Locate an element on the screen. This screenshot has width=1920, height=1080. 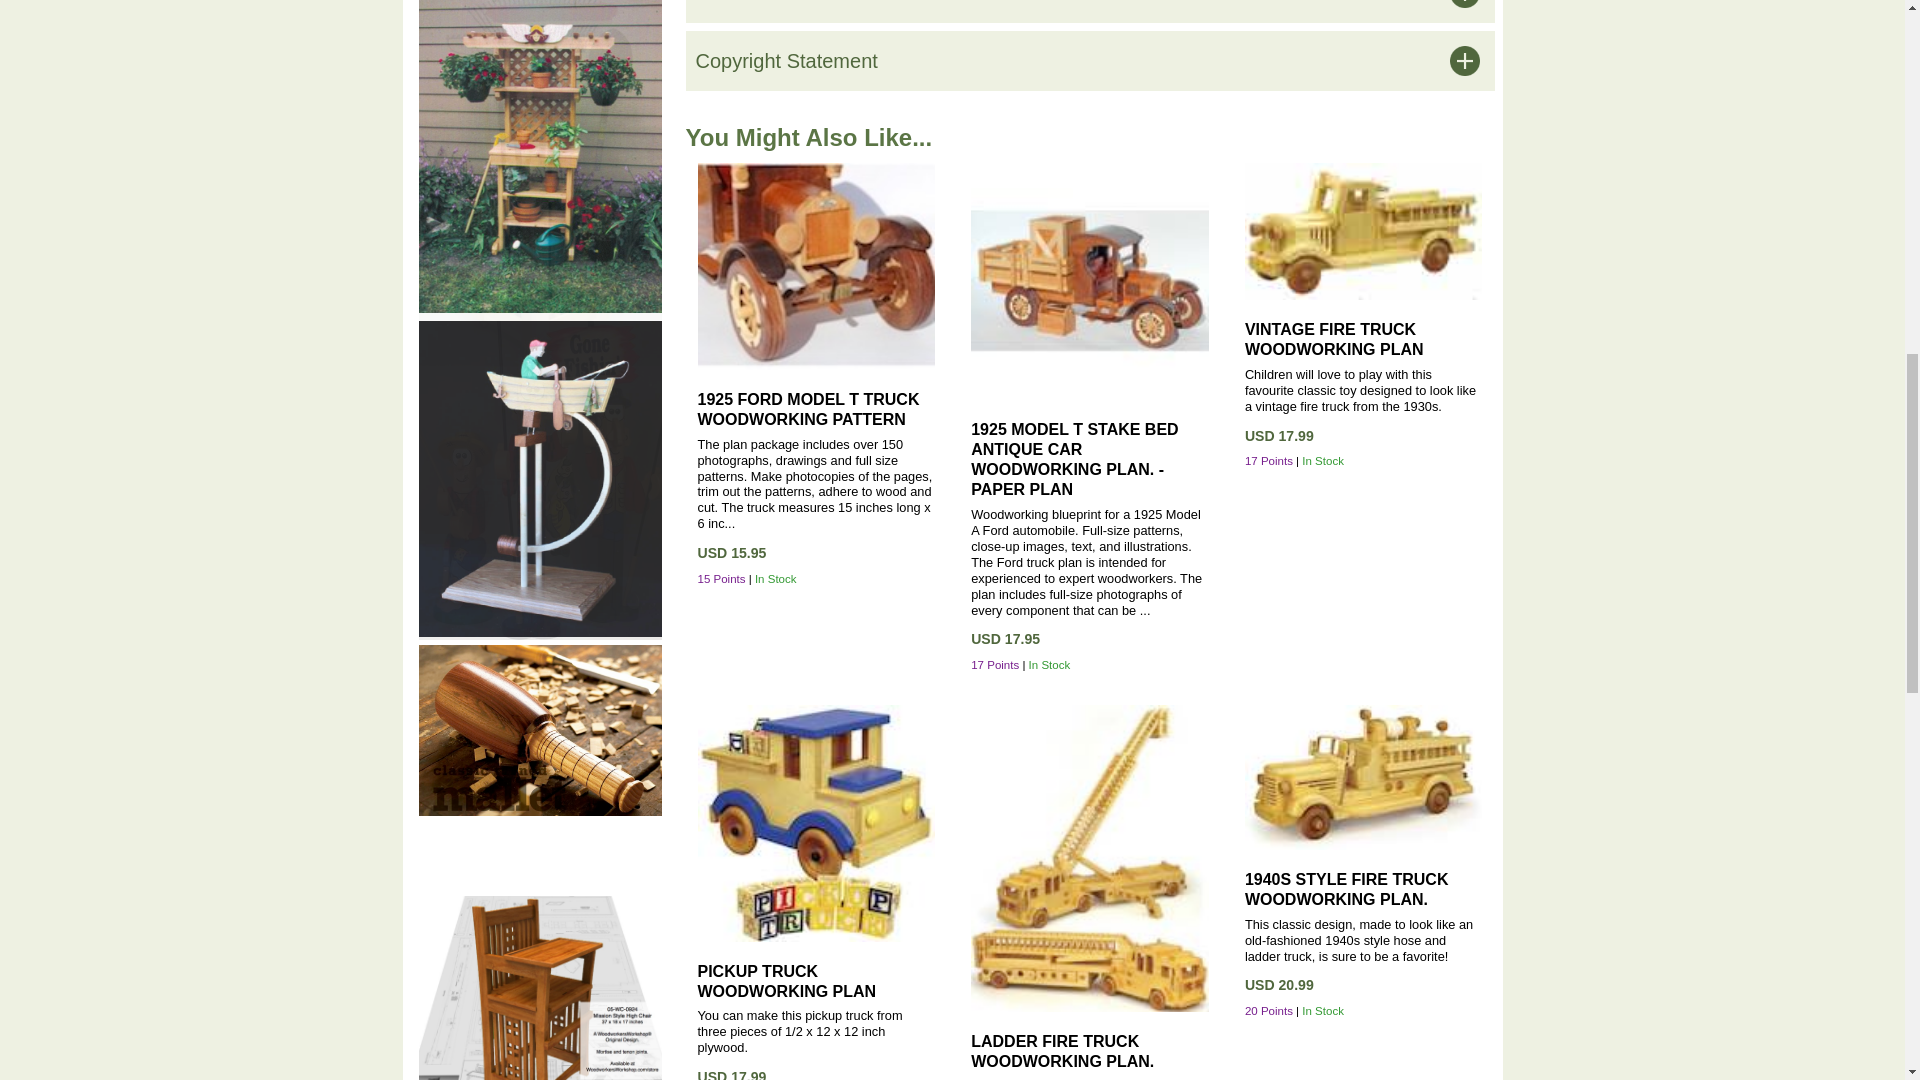
1940S STYLE FIRE TRUCK WOODWORKING PLAN. is located at coordinates (1346, 889).